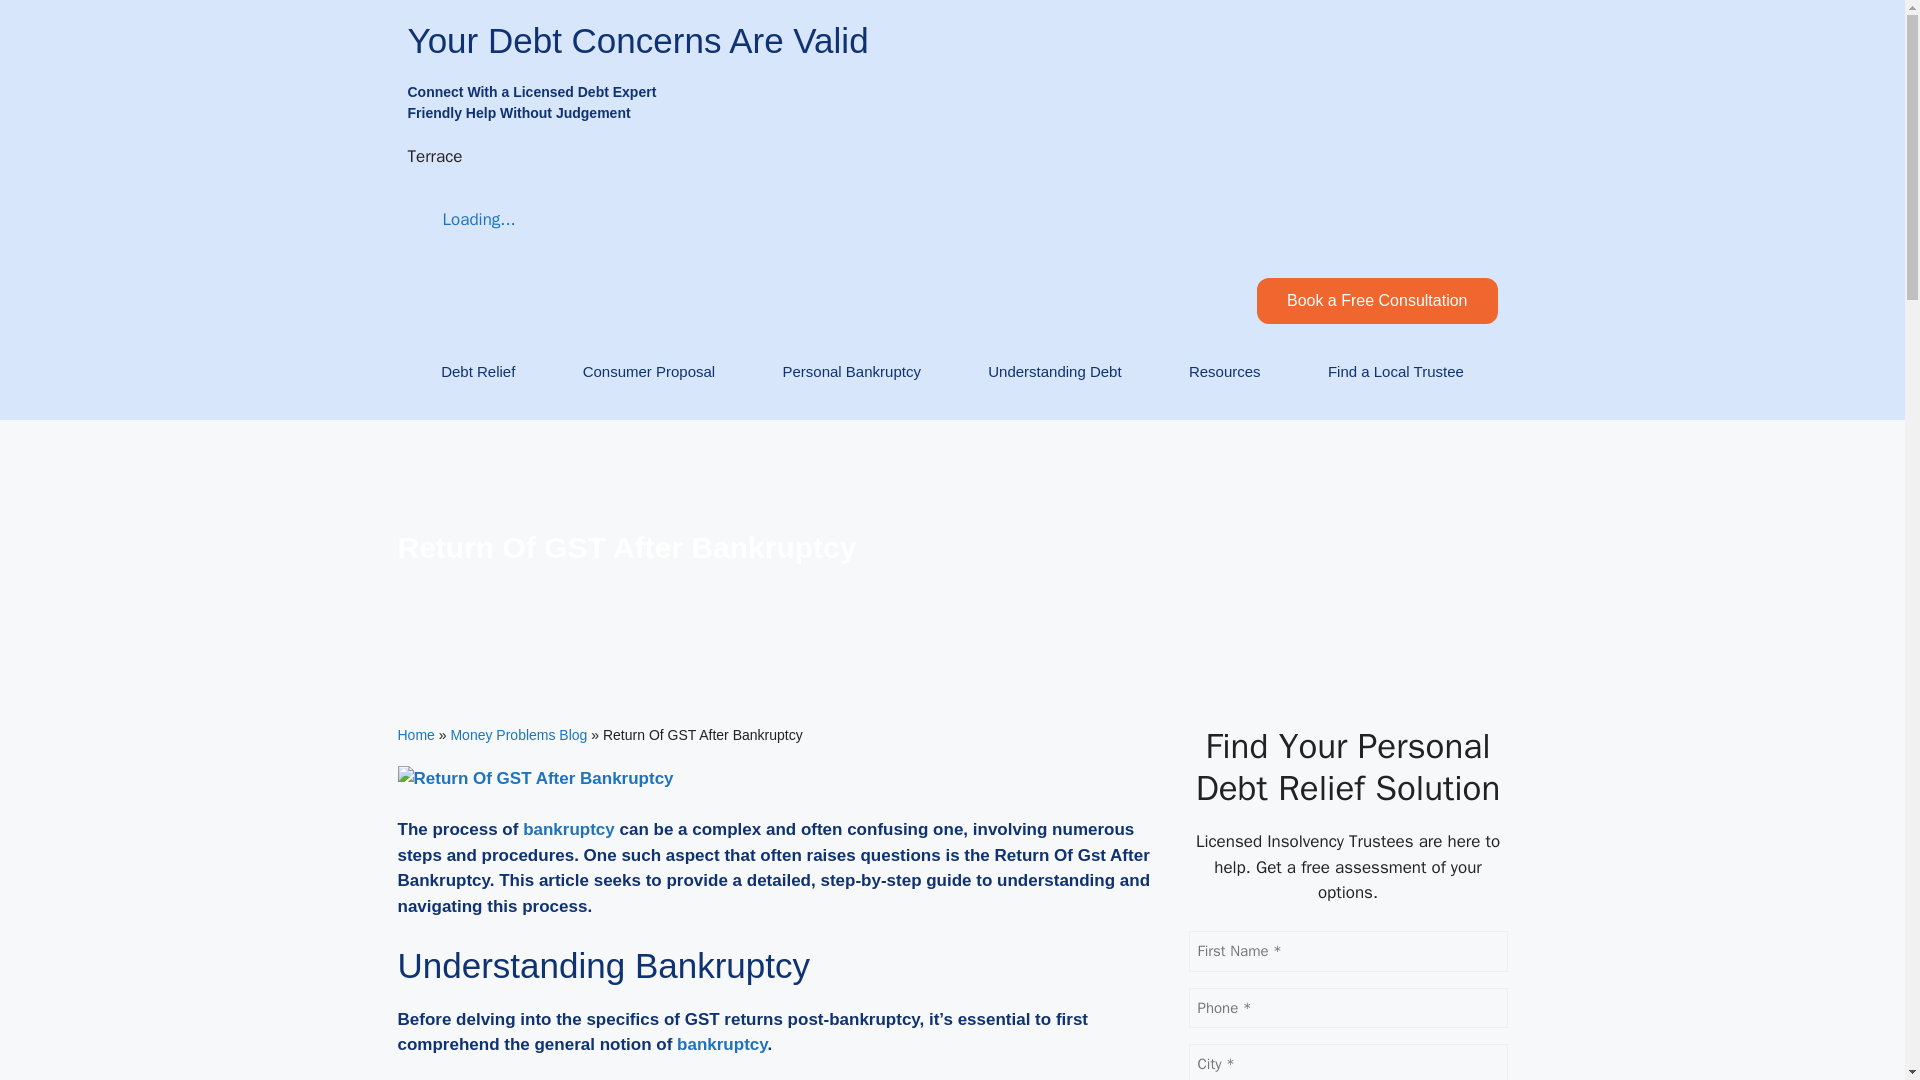  What do you see at coordinates (1054, 372) in the screenshot?
I see `Understanding Debt` at bounding box center [1054, 372].